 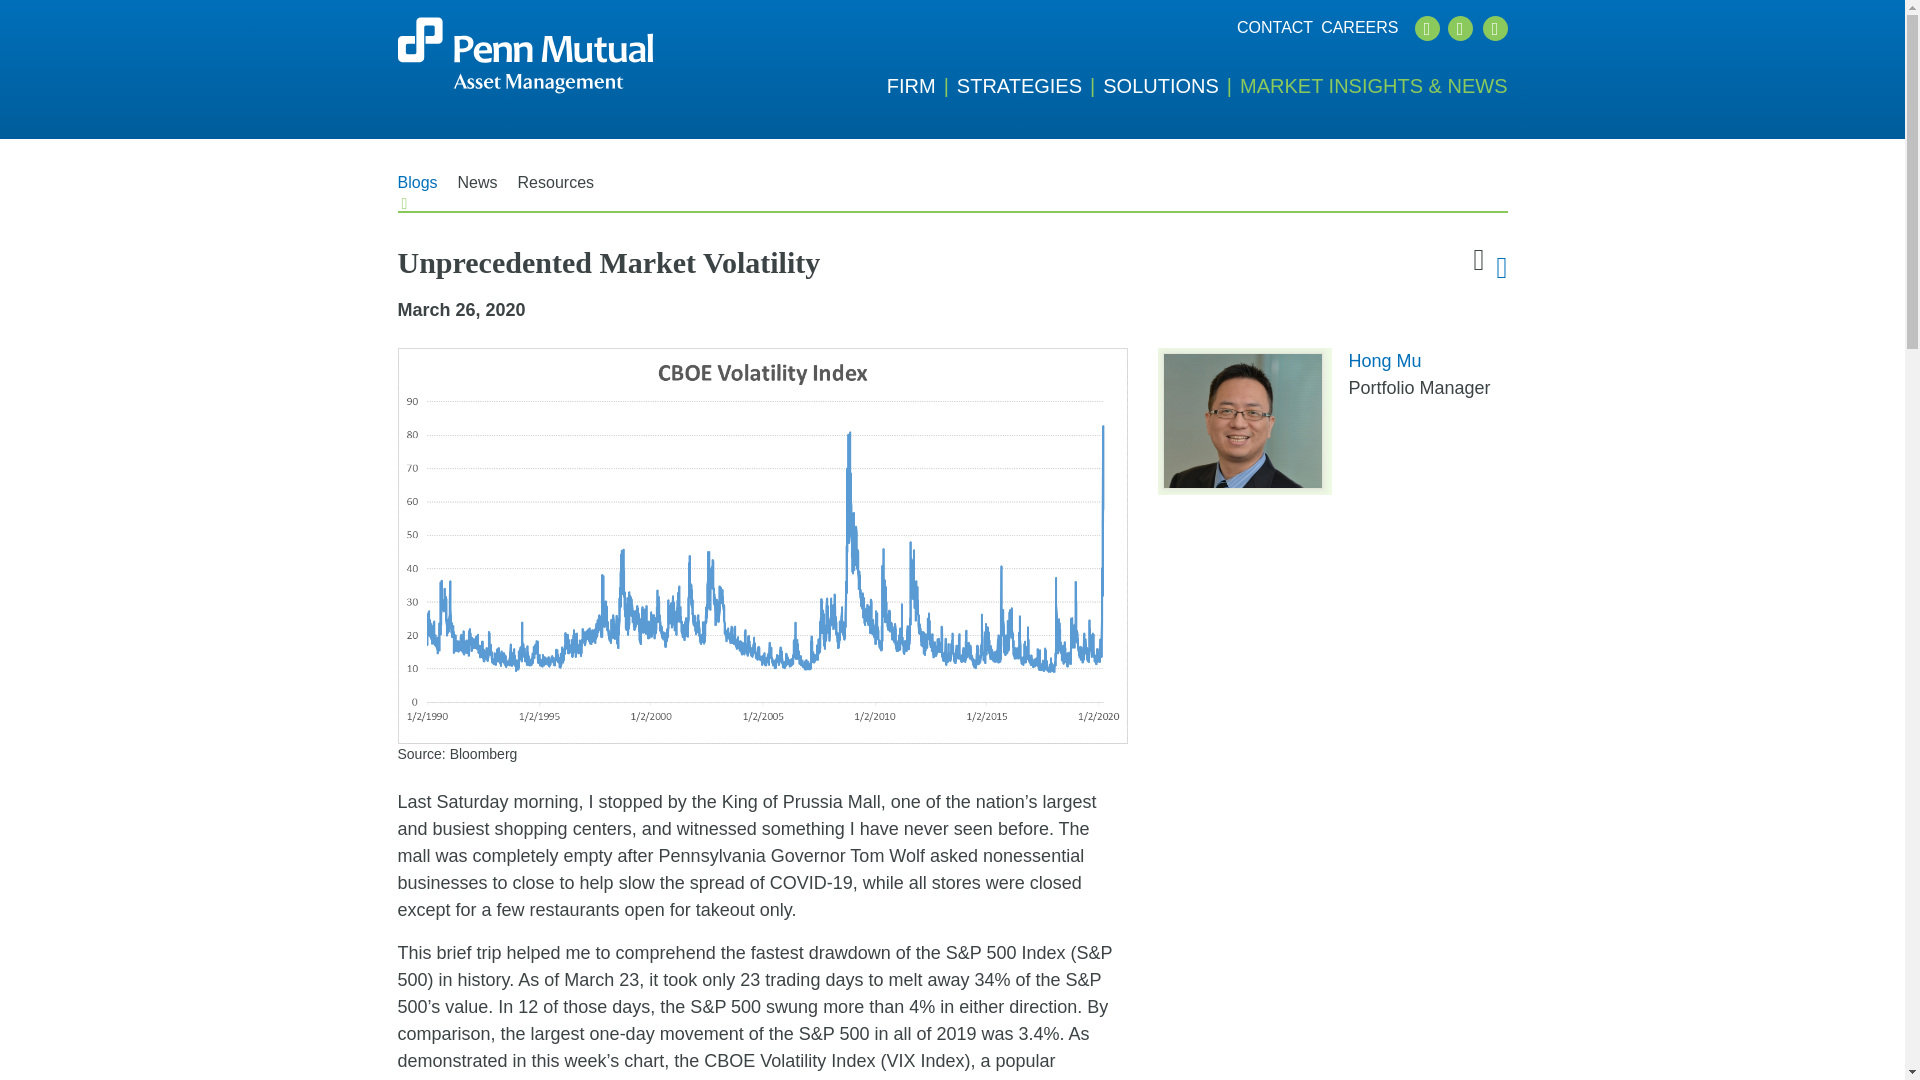 I want to click on Blogs, so click(x=417, y=190).